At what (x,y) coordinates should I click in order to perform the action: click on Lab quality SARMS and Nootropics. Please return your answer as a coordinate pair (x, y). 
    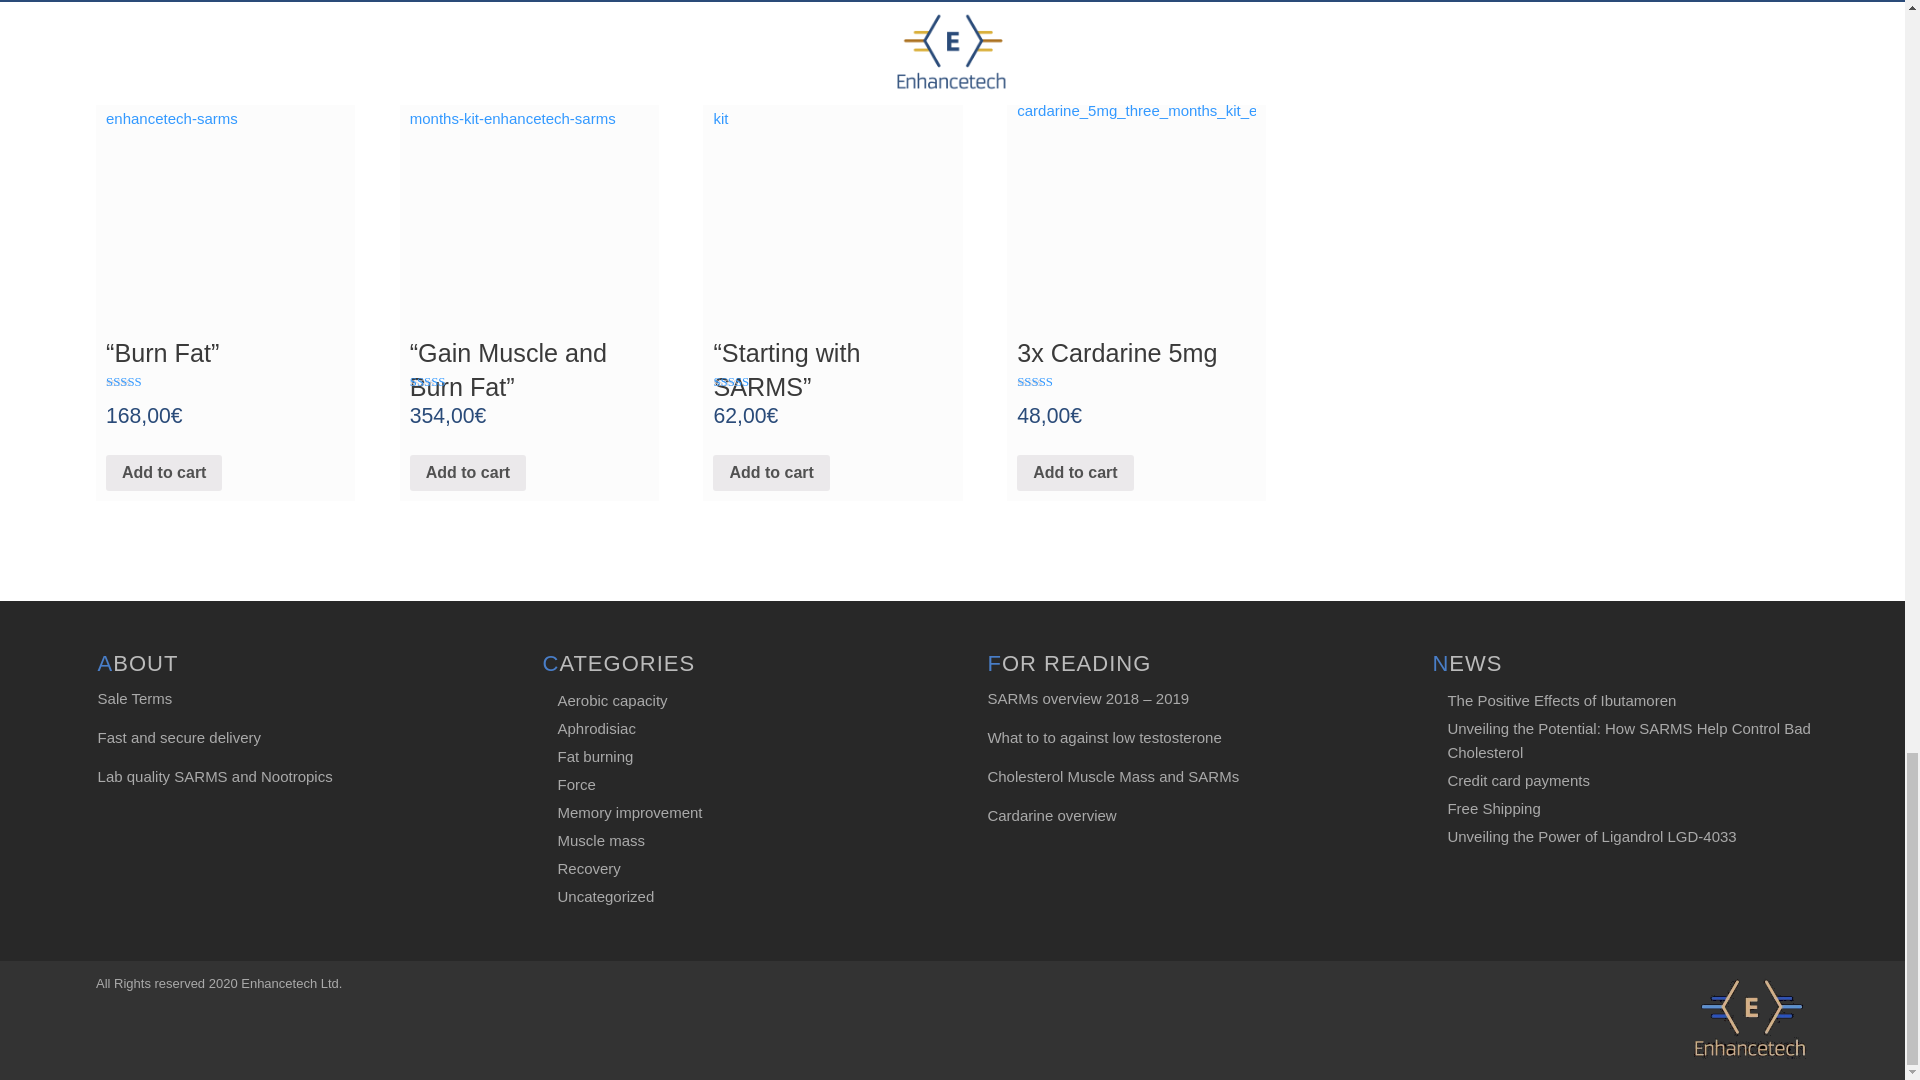
    Looking at the image, I should click on (214, 776).